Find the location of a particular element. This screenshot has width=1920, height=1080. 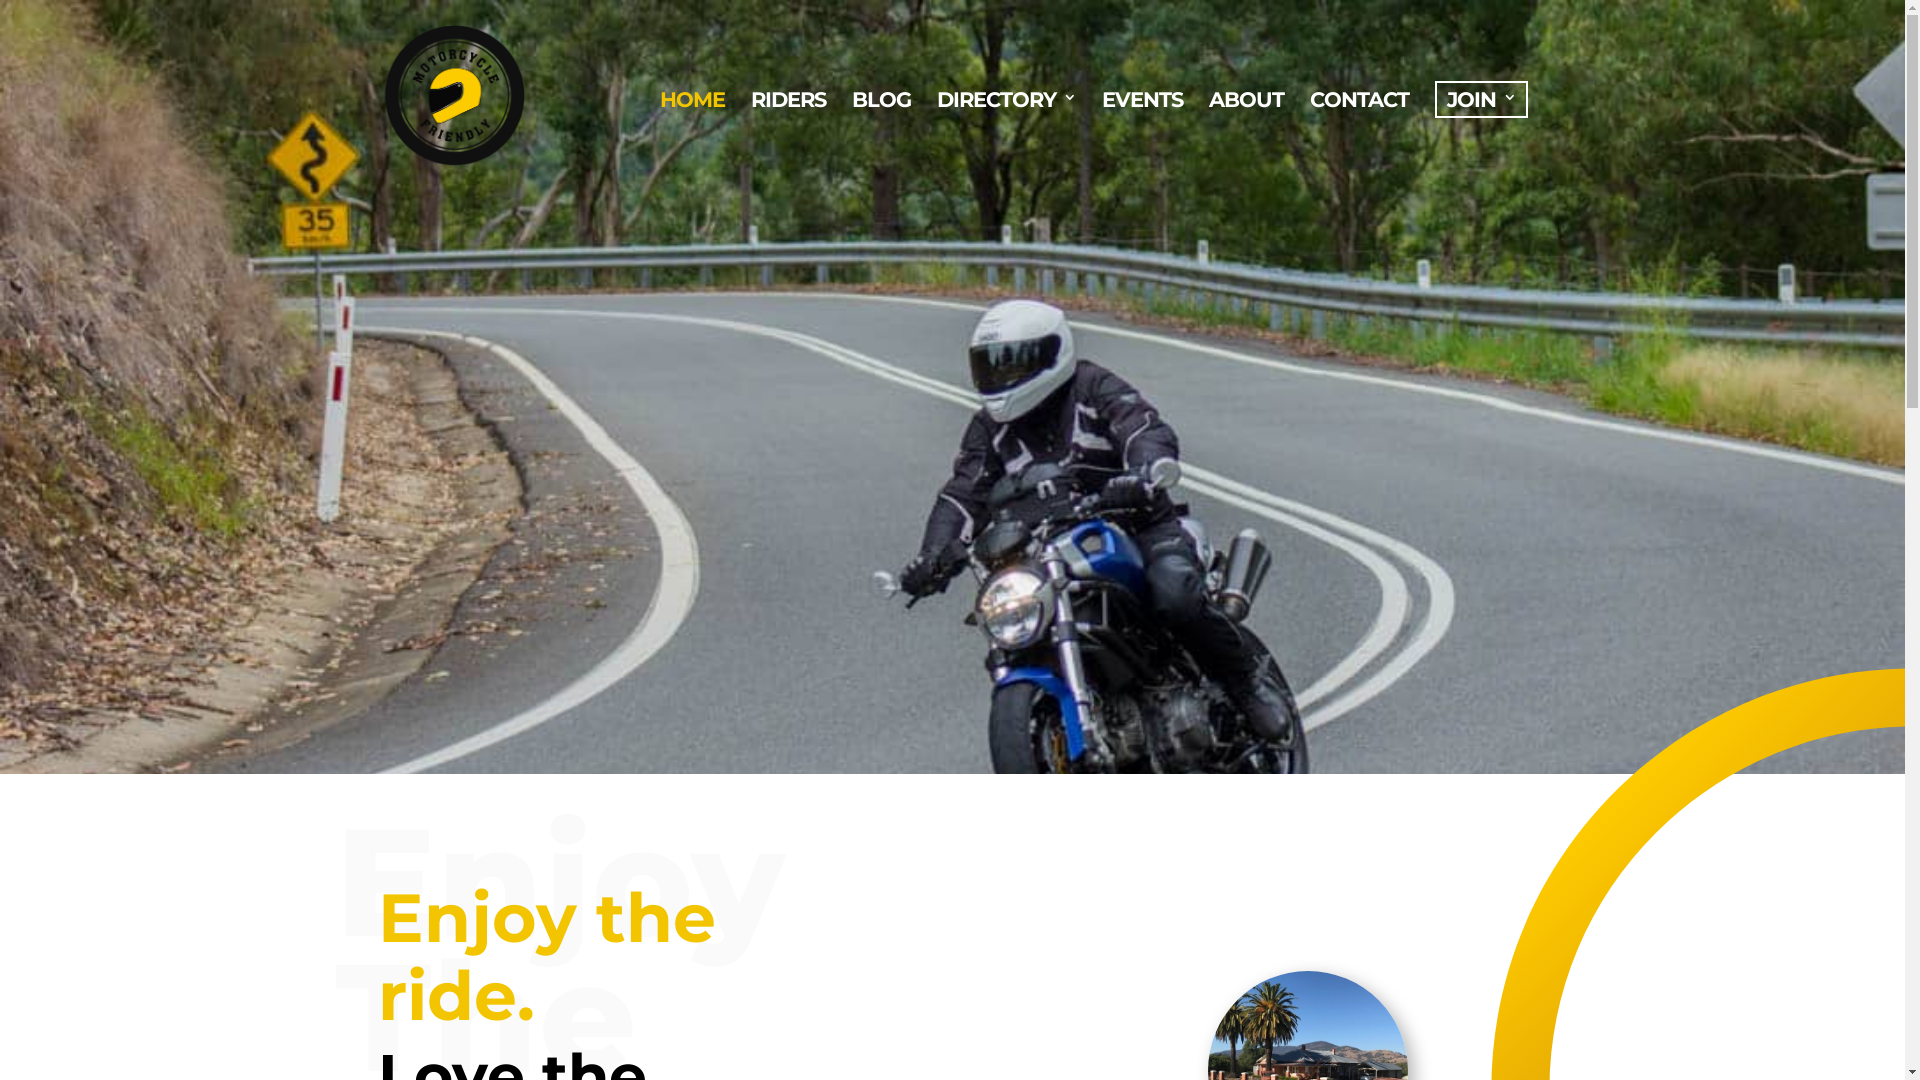

BLOG is located at coordinates (882, 140).